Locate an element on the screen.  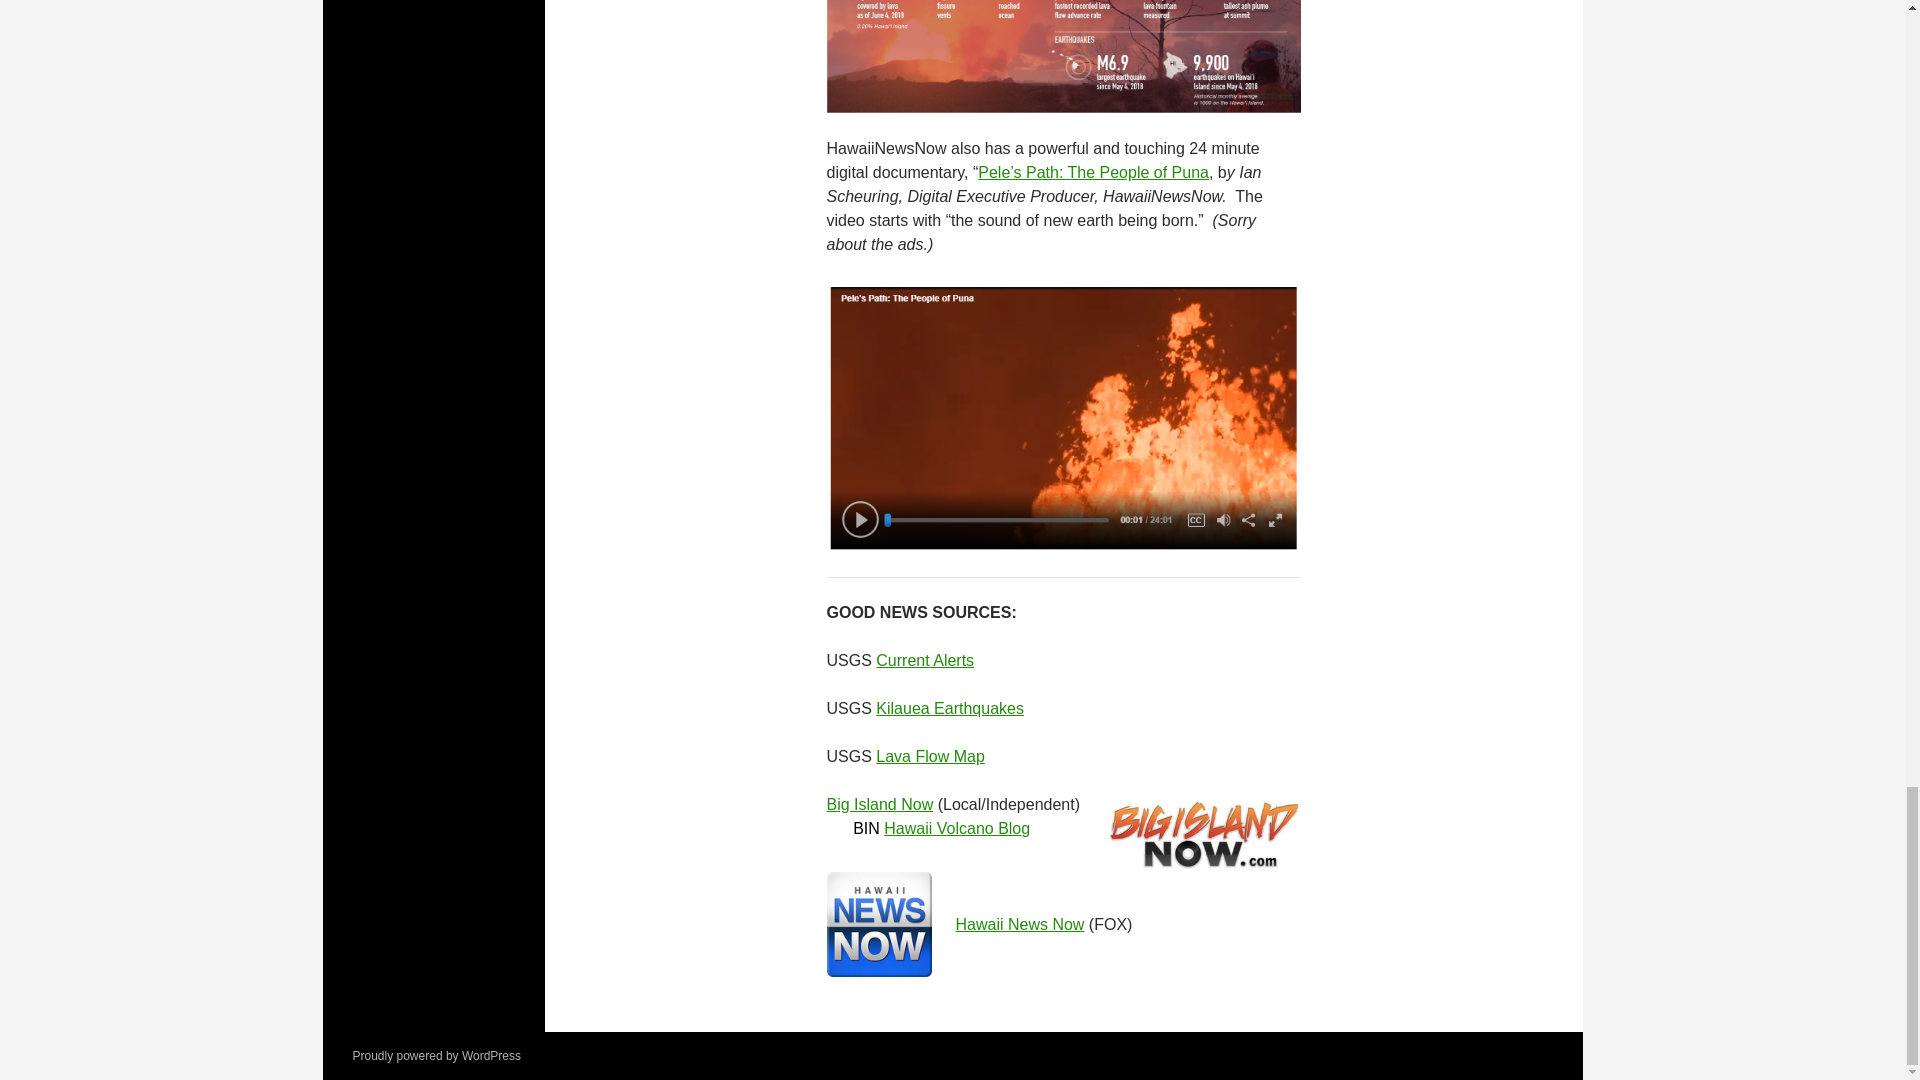
Current Alerts is located at coordinates (924, 660).